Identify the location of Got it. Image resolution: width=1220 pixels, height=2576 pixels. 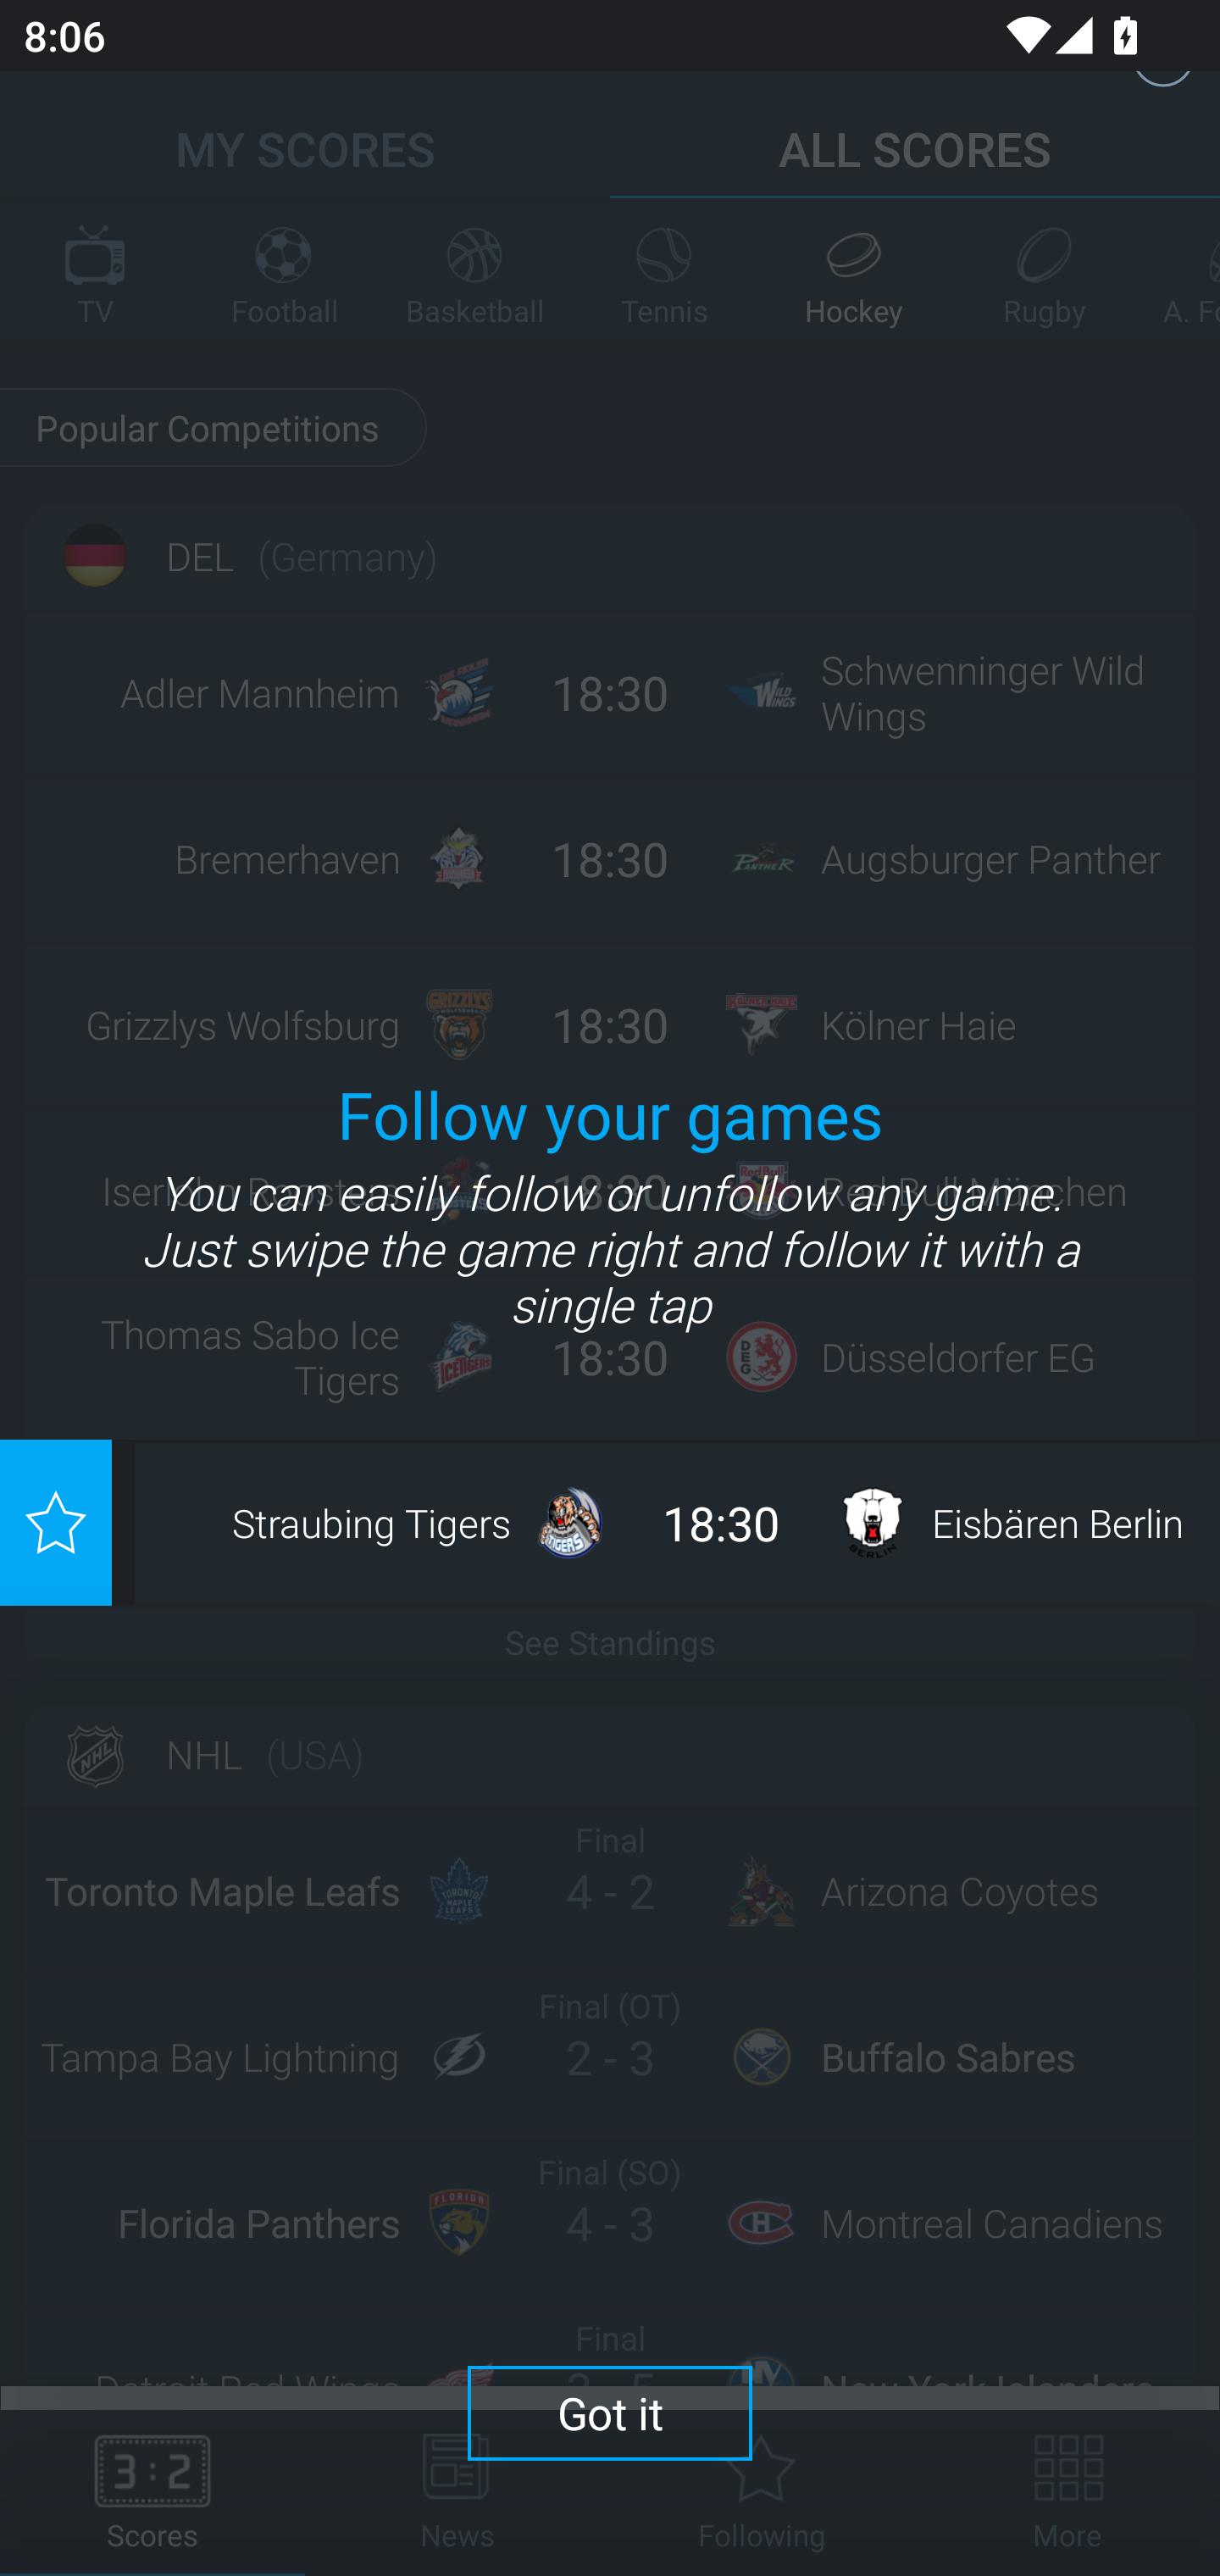
(610, 2412).